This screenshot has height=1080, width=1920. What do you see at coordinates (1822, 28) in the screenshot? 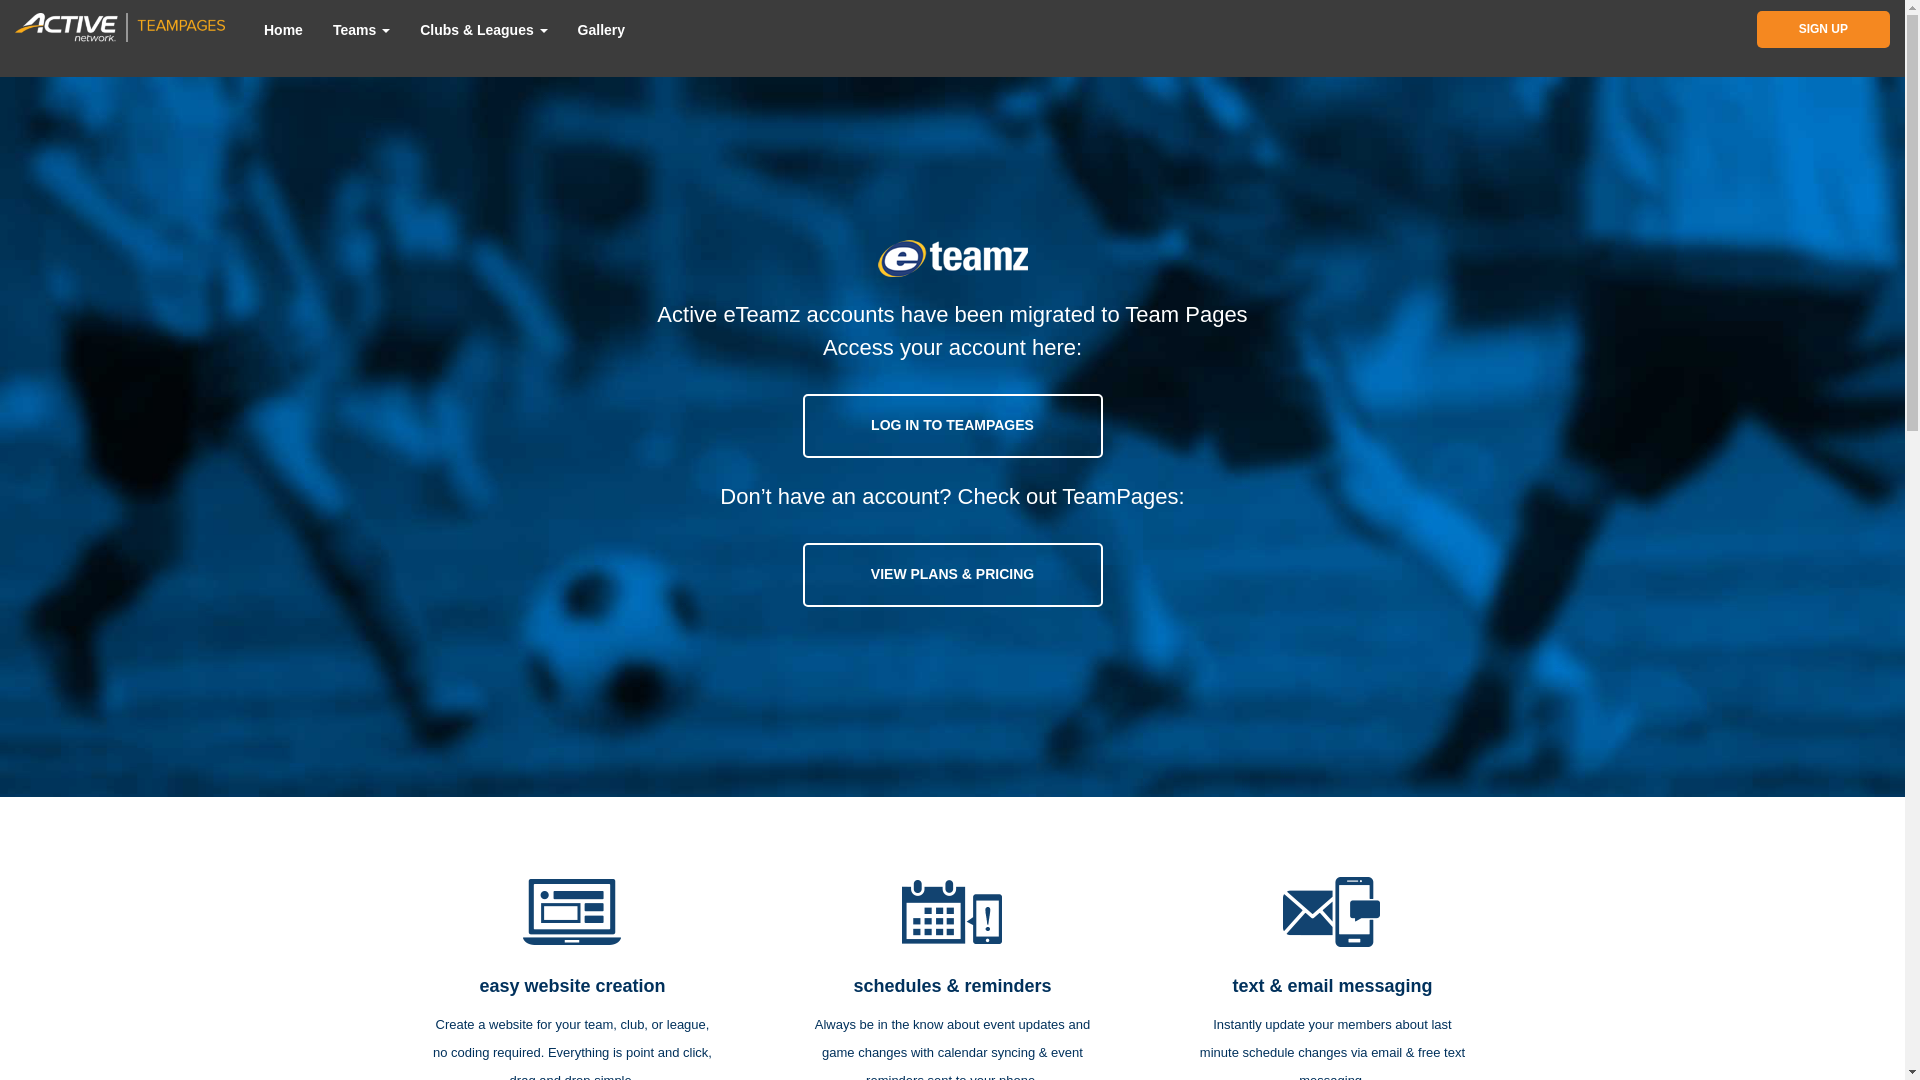
I see `SIGN UP` at bounding box center [1822, 28].